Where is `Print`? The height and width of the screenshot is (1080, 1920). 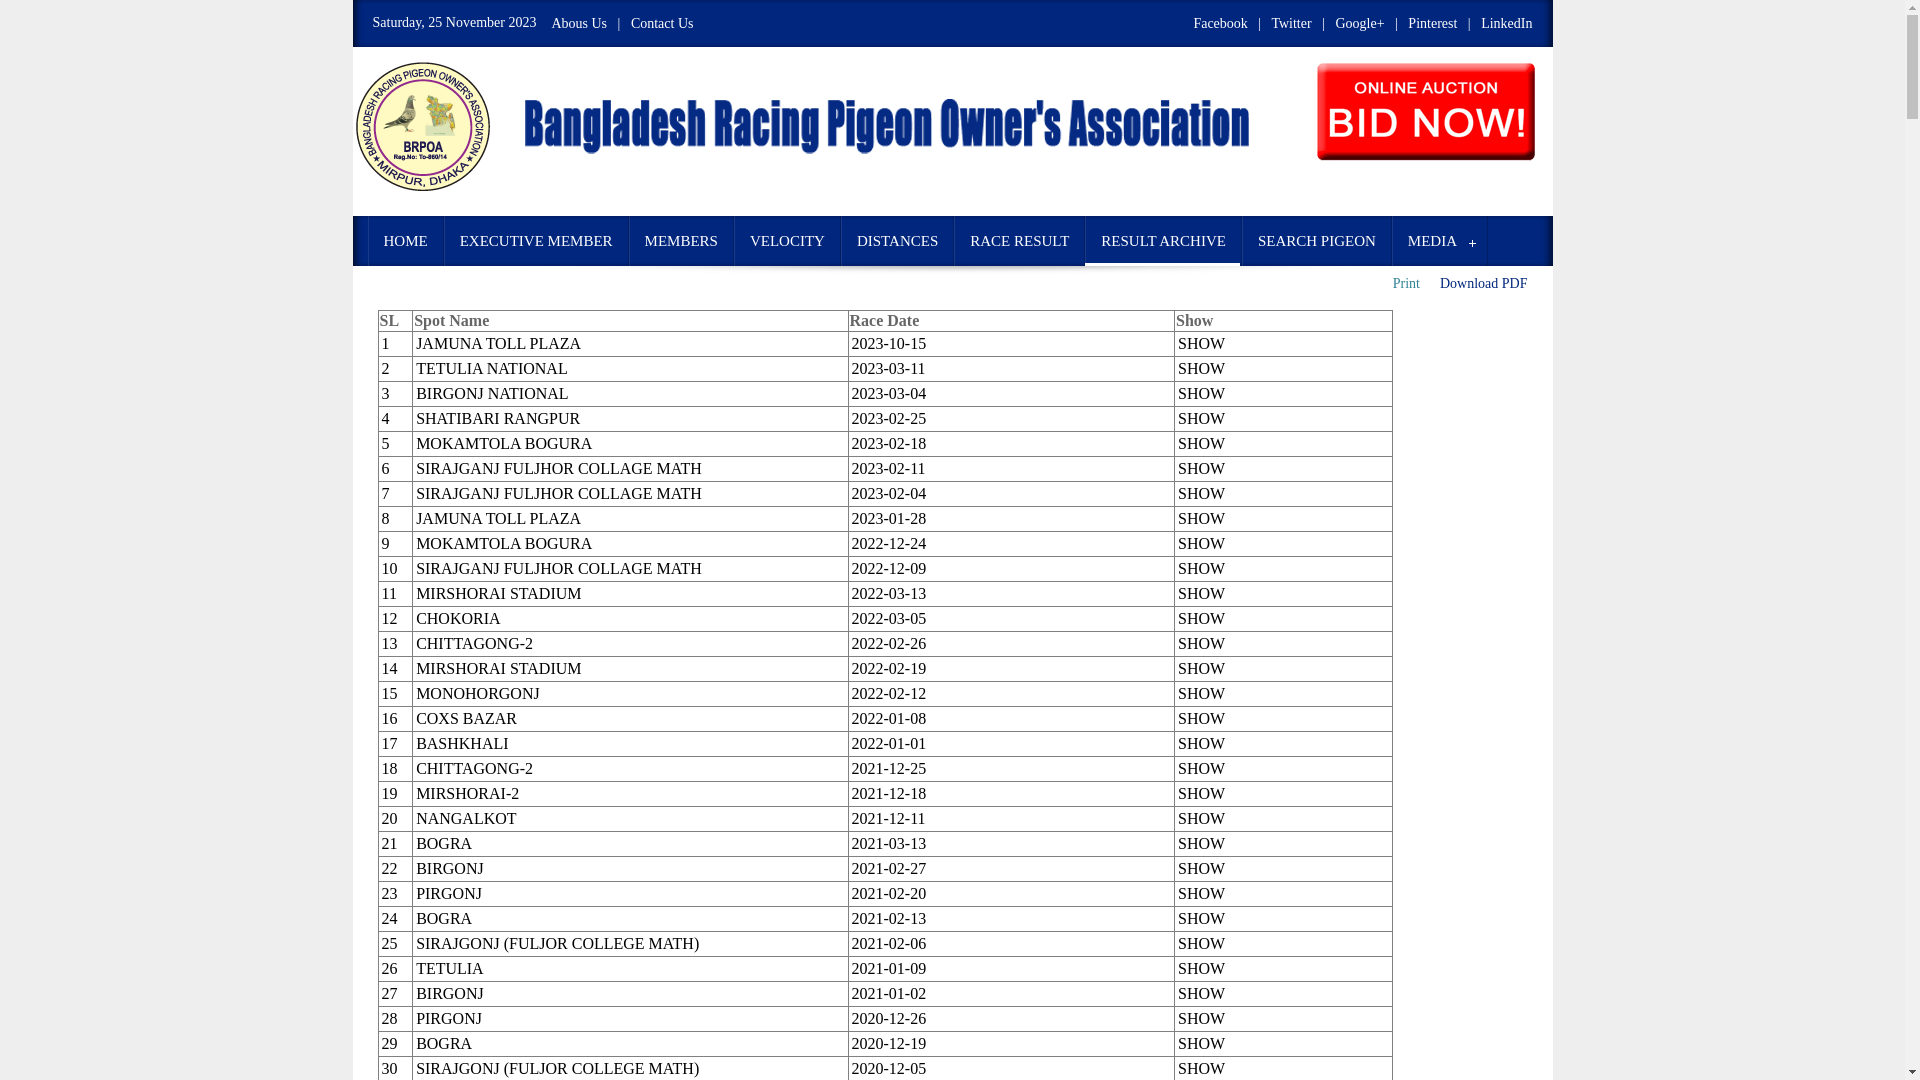
Print is located at coordinates (1406, 284).